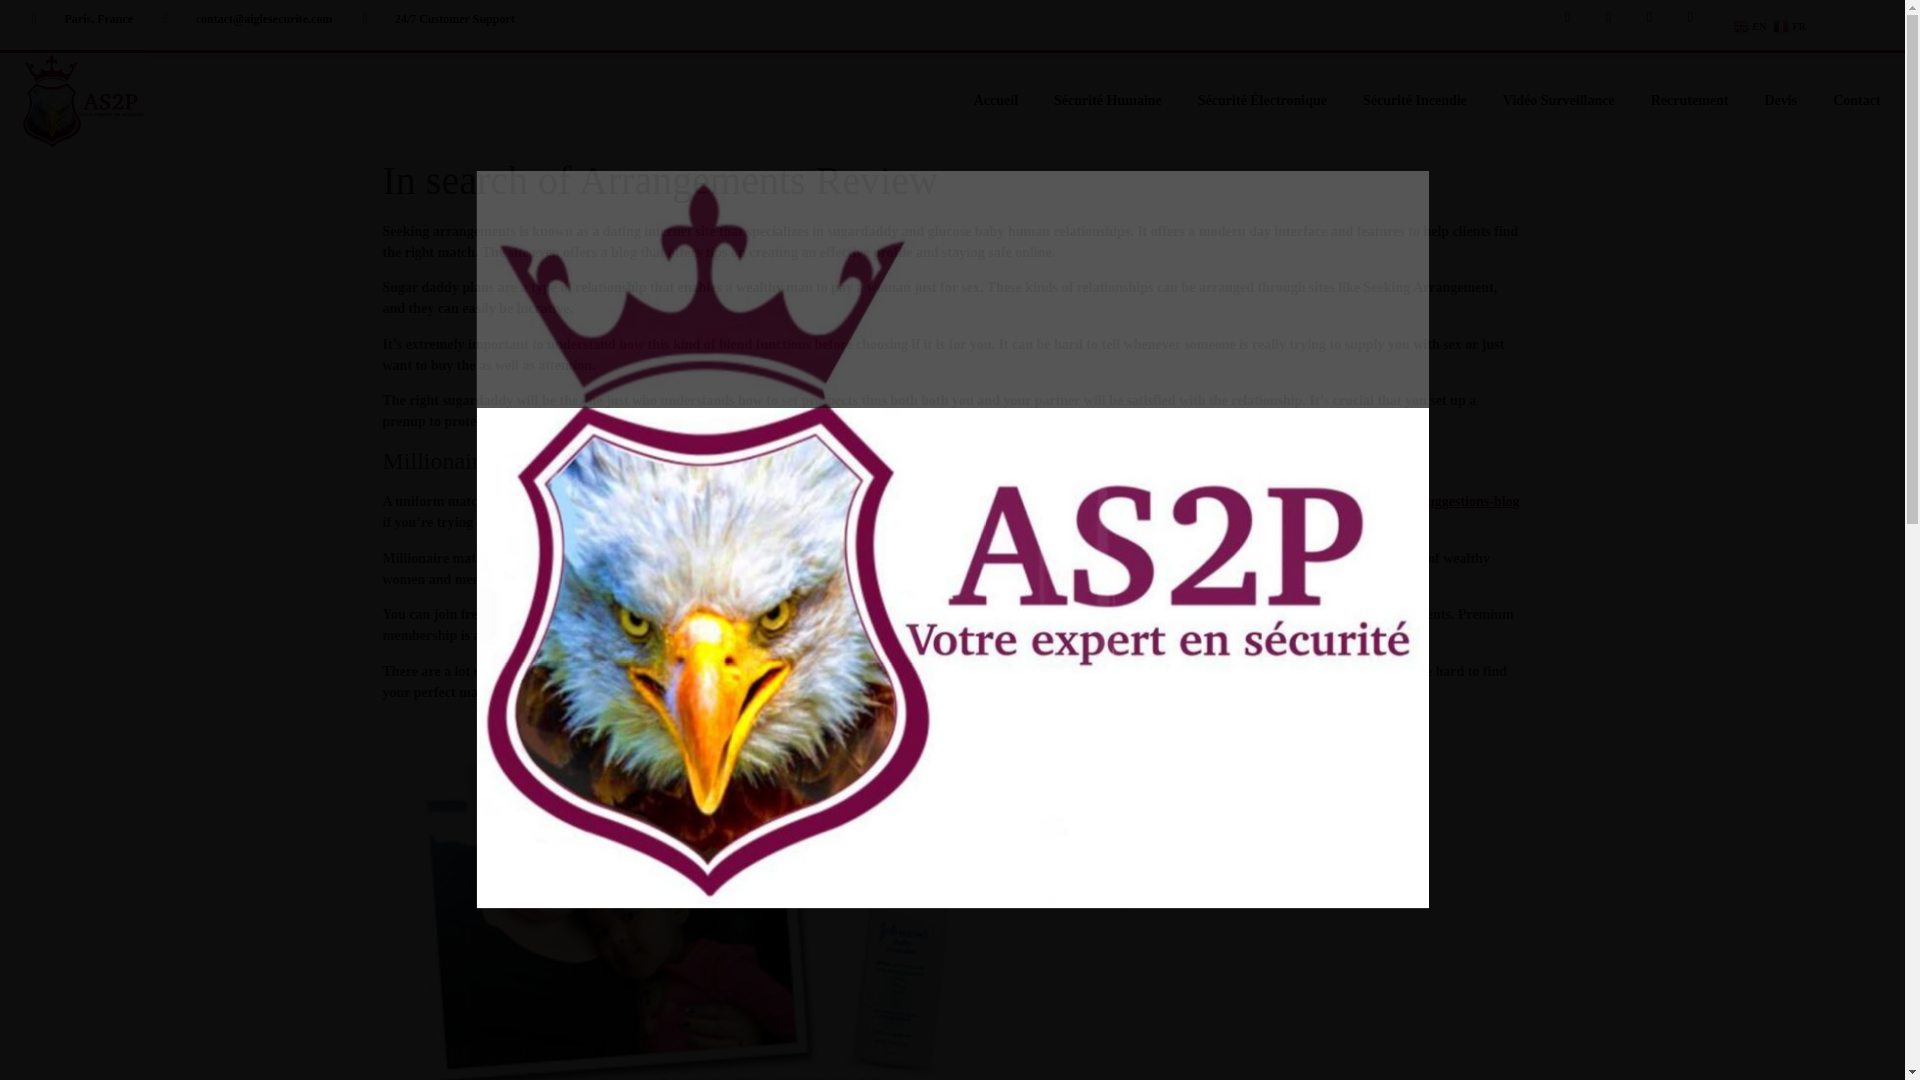  I want to click on Devis, so click(1780, 100).